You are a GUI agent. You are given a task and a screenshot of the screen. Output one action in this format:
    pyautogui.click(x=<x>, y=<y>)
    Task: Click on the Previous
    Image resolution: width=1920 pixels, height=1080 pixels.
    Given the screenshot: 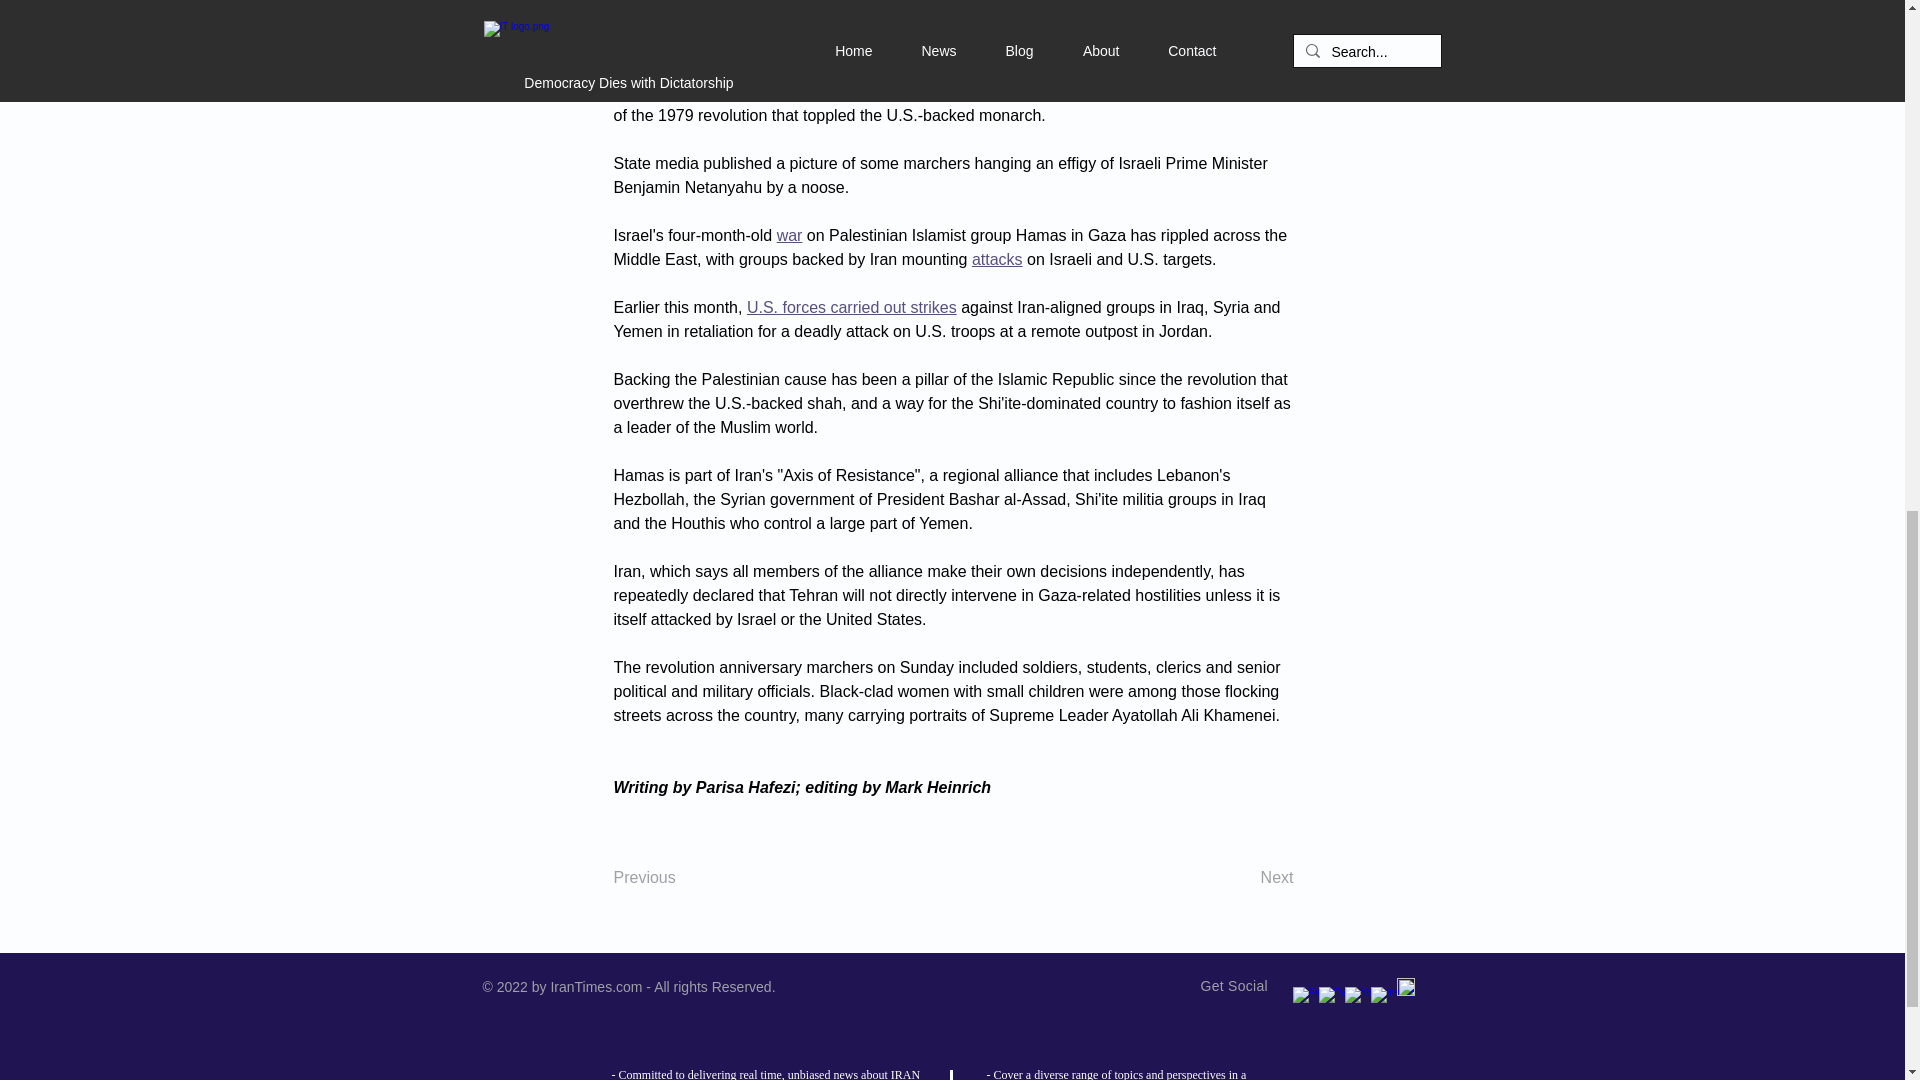 What is the action you would take?
    pyautogui.click(x=680, y=877)
    